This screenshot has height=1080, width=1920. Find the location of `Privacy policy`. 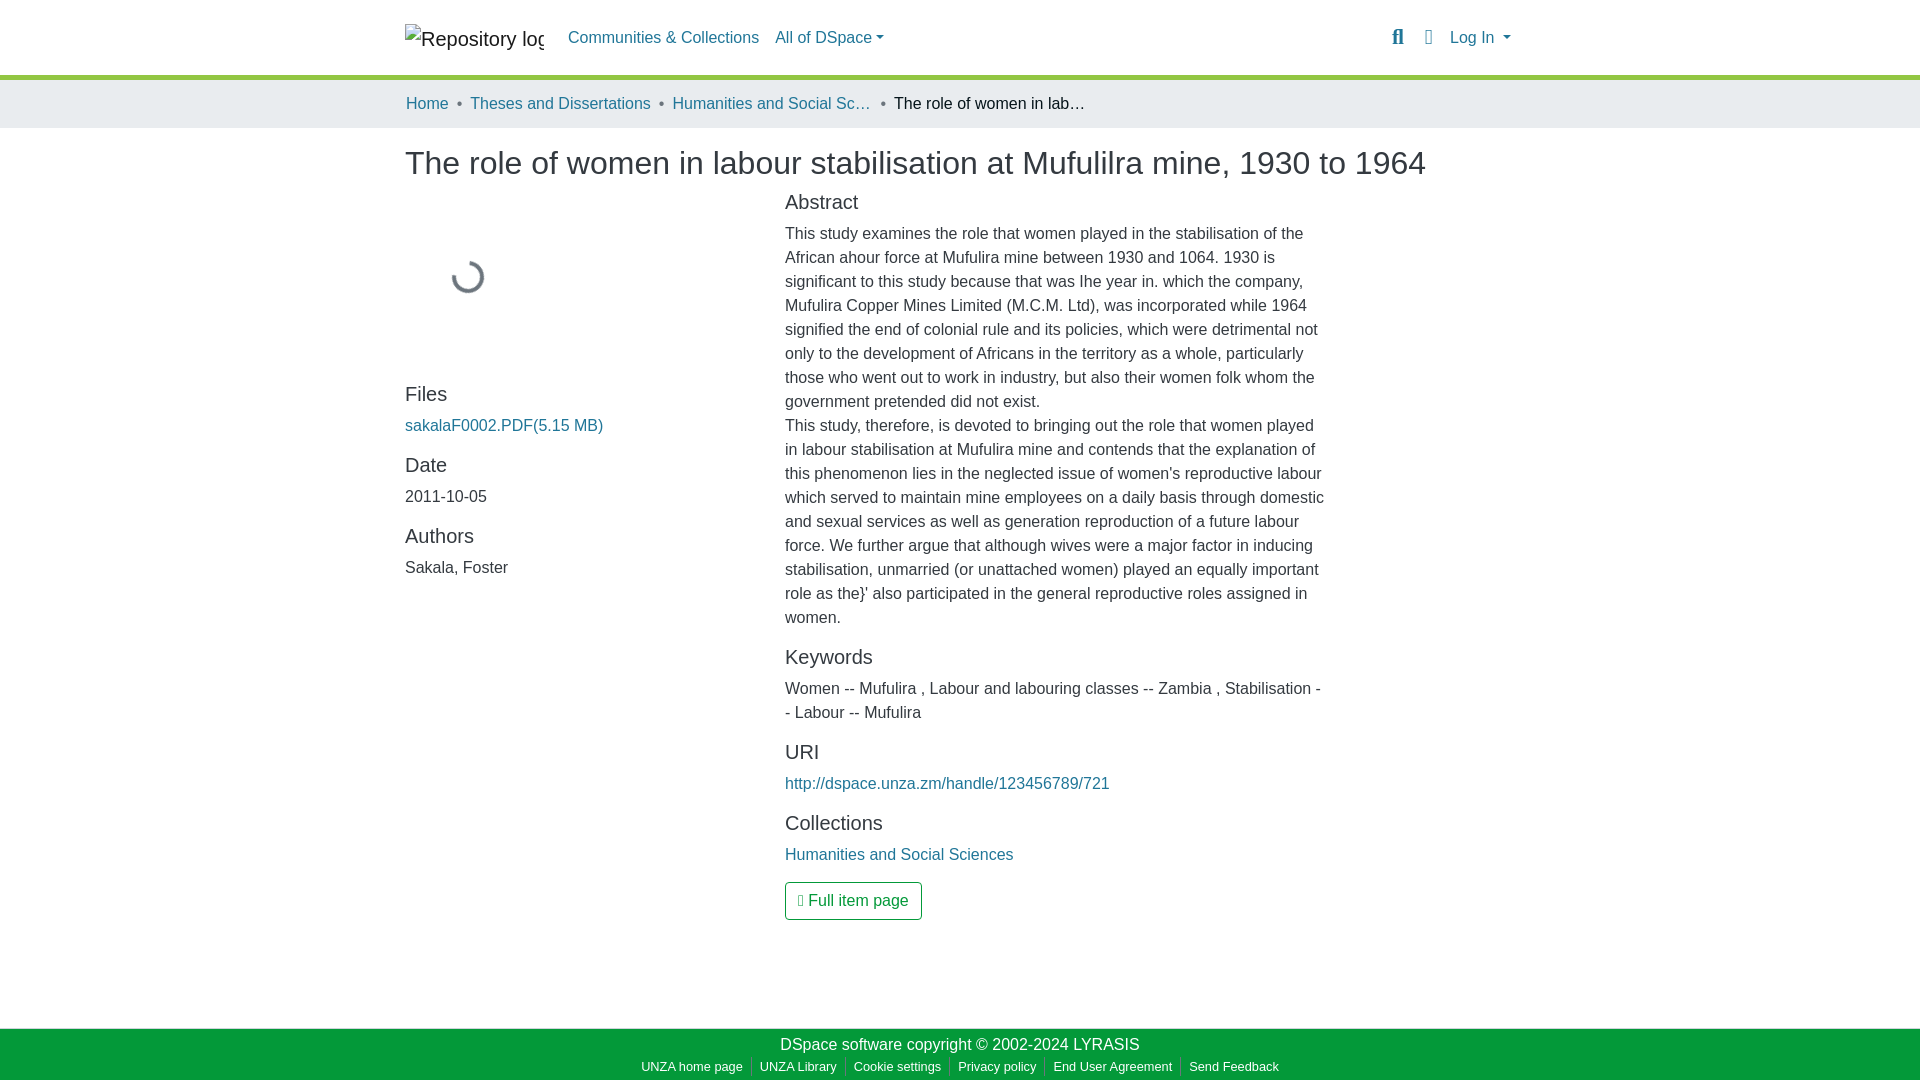

Privacy policy is located at coordinates (997, 1066).